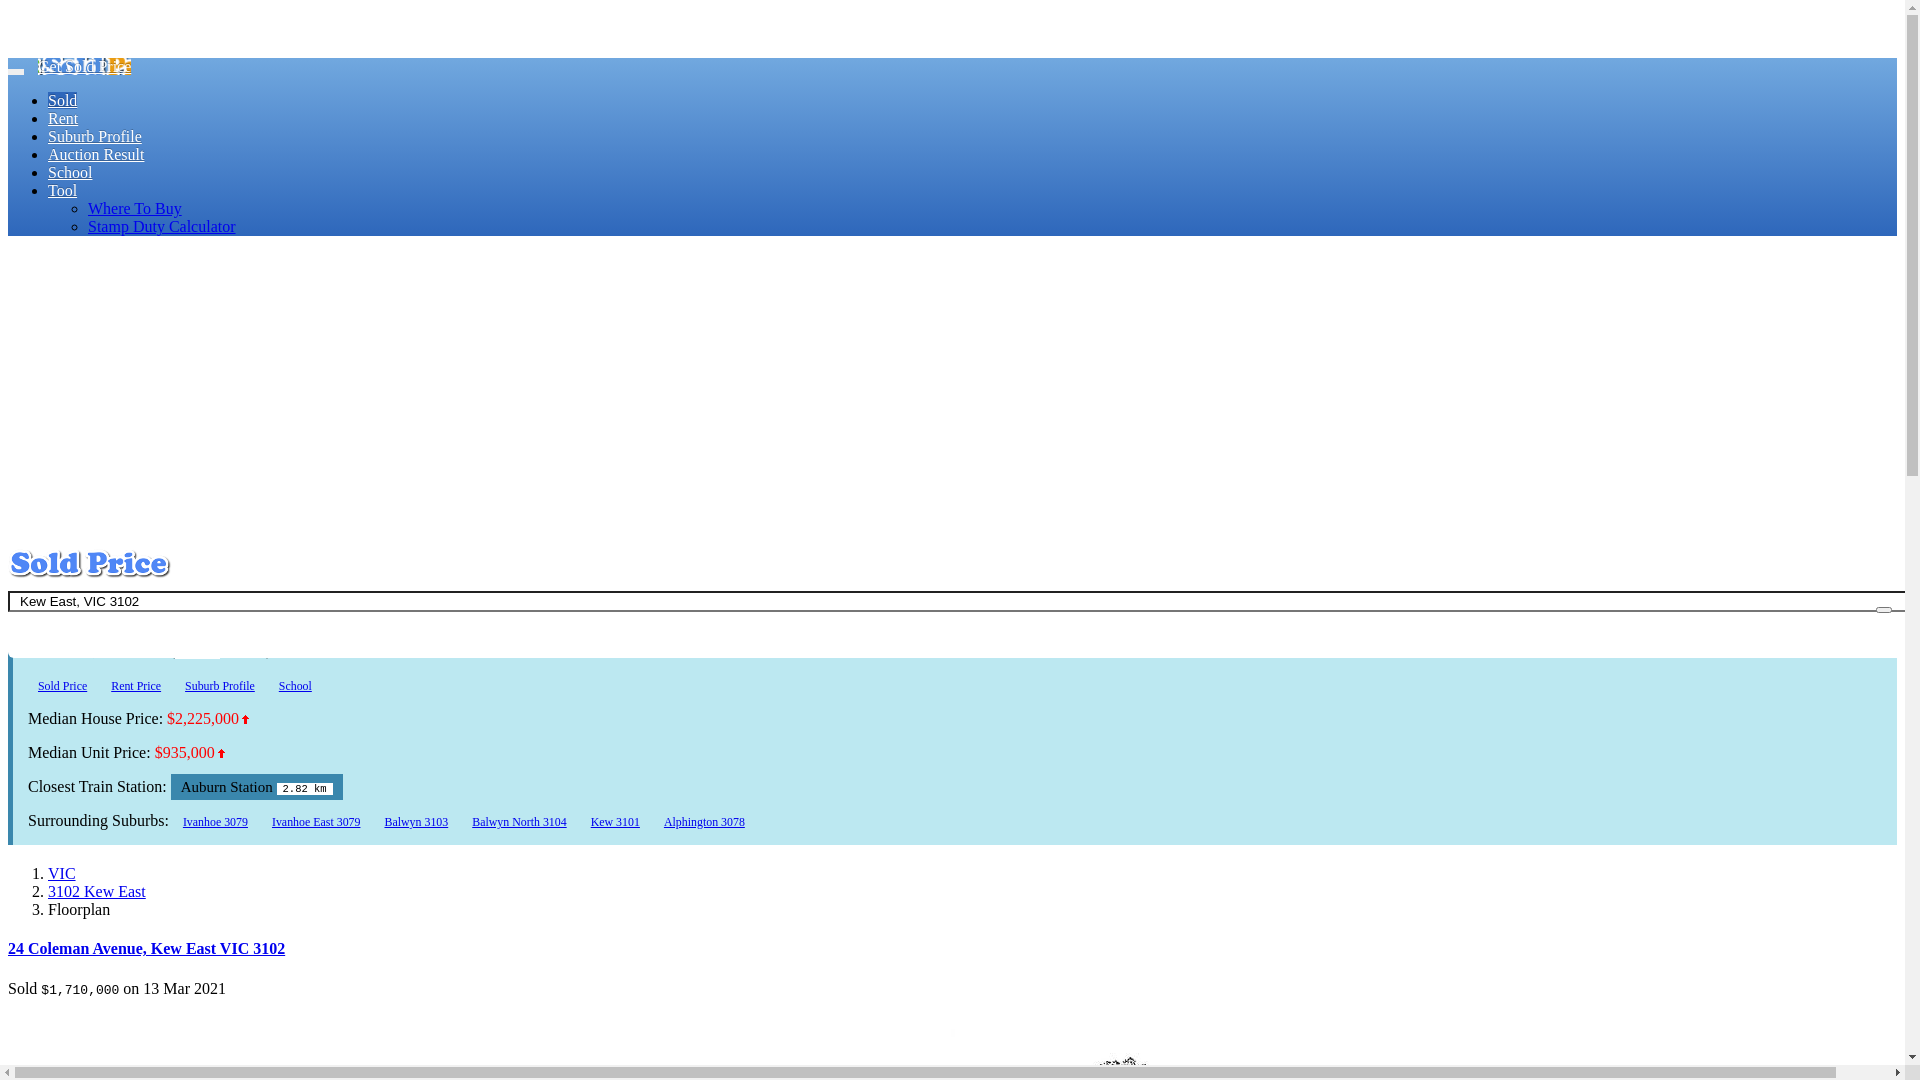 The height and width of the screenshot is (1080, 1920). Describe the element at coordinates (135, 208) in the screenshot. I see `Where To Buy` at that location.